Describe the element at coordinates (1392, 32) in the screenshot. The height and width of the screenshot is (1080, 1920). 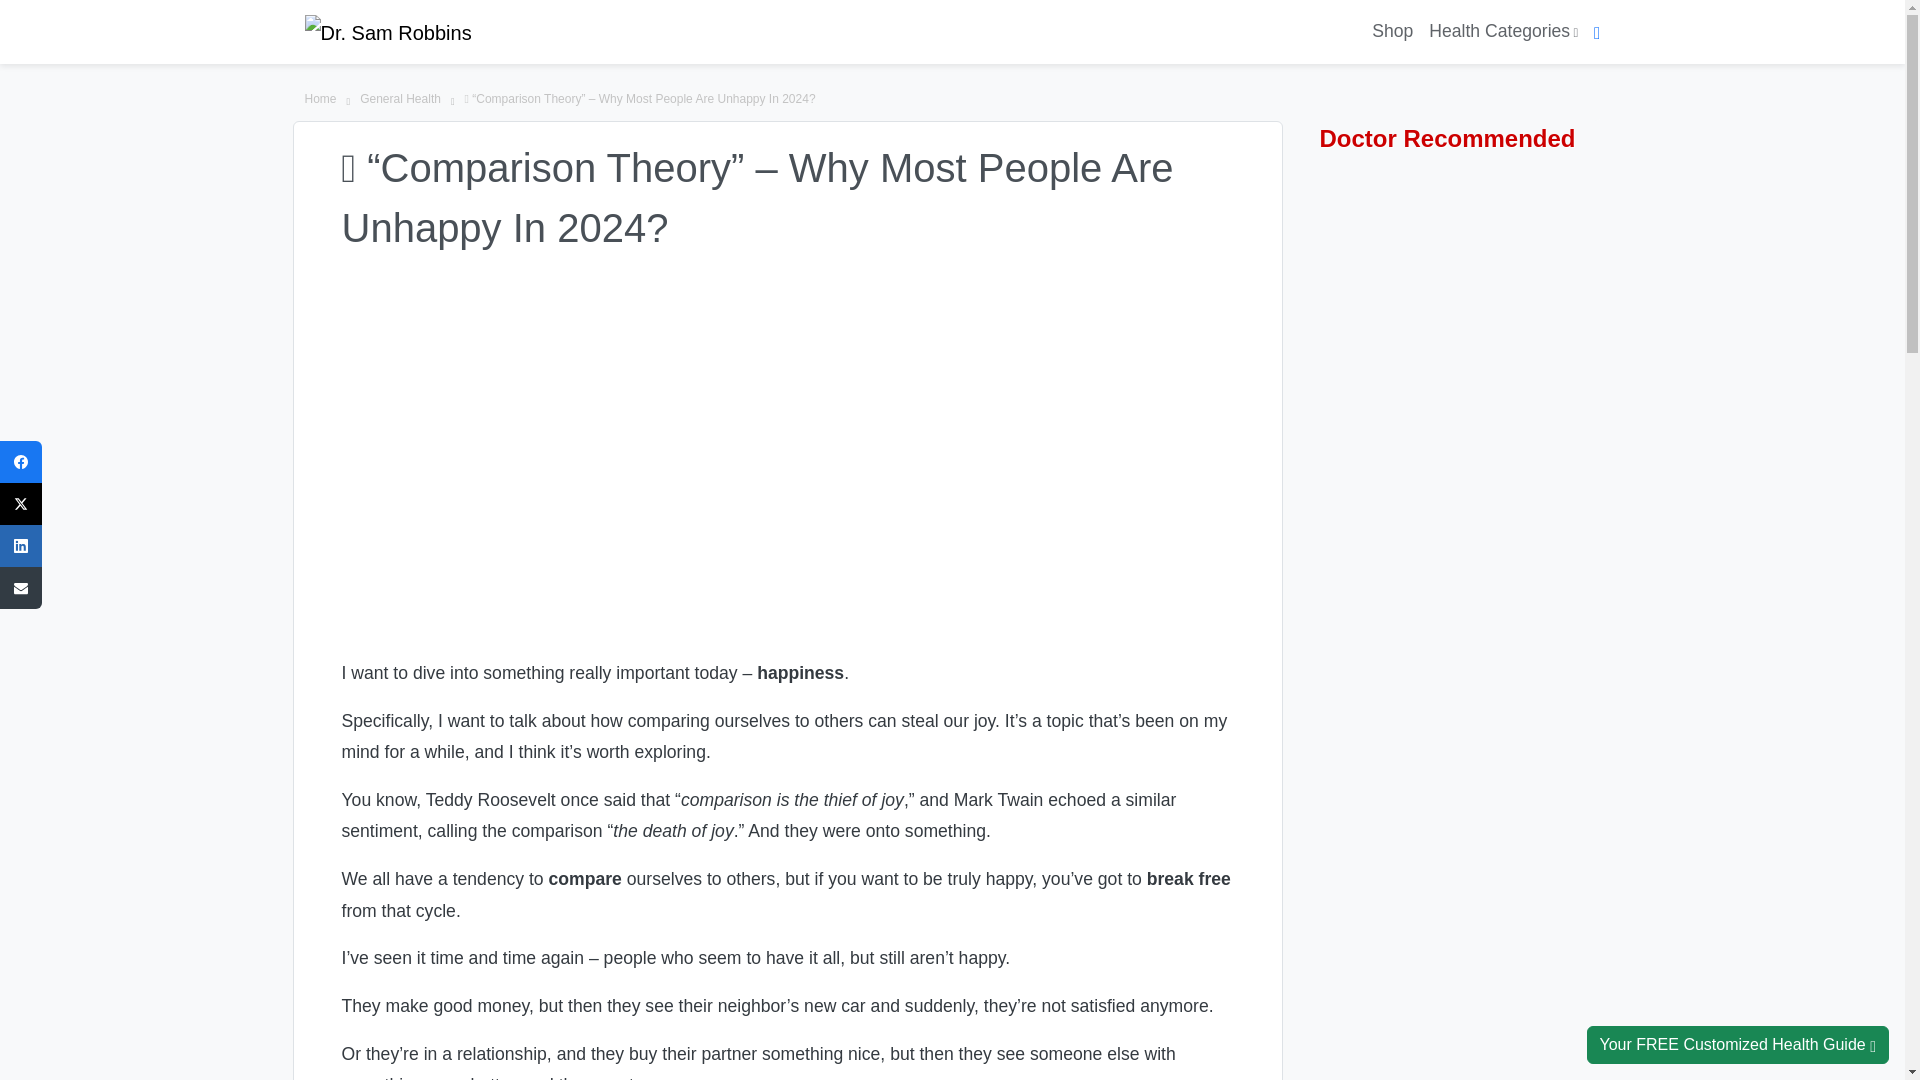
I see `Shop` at that location.